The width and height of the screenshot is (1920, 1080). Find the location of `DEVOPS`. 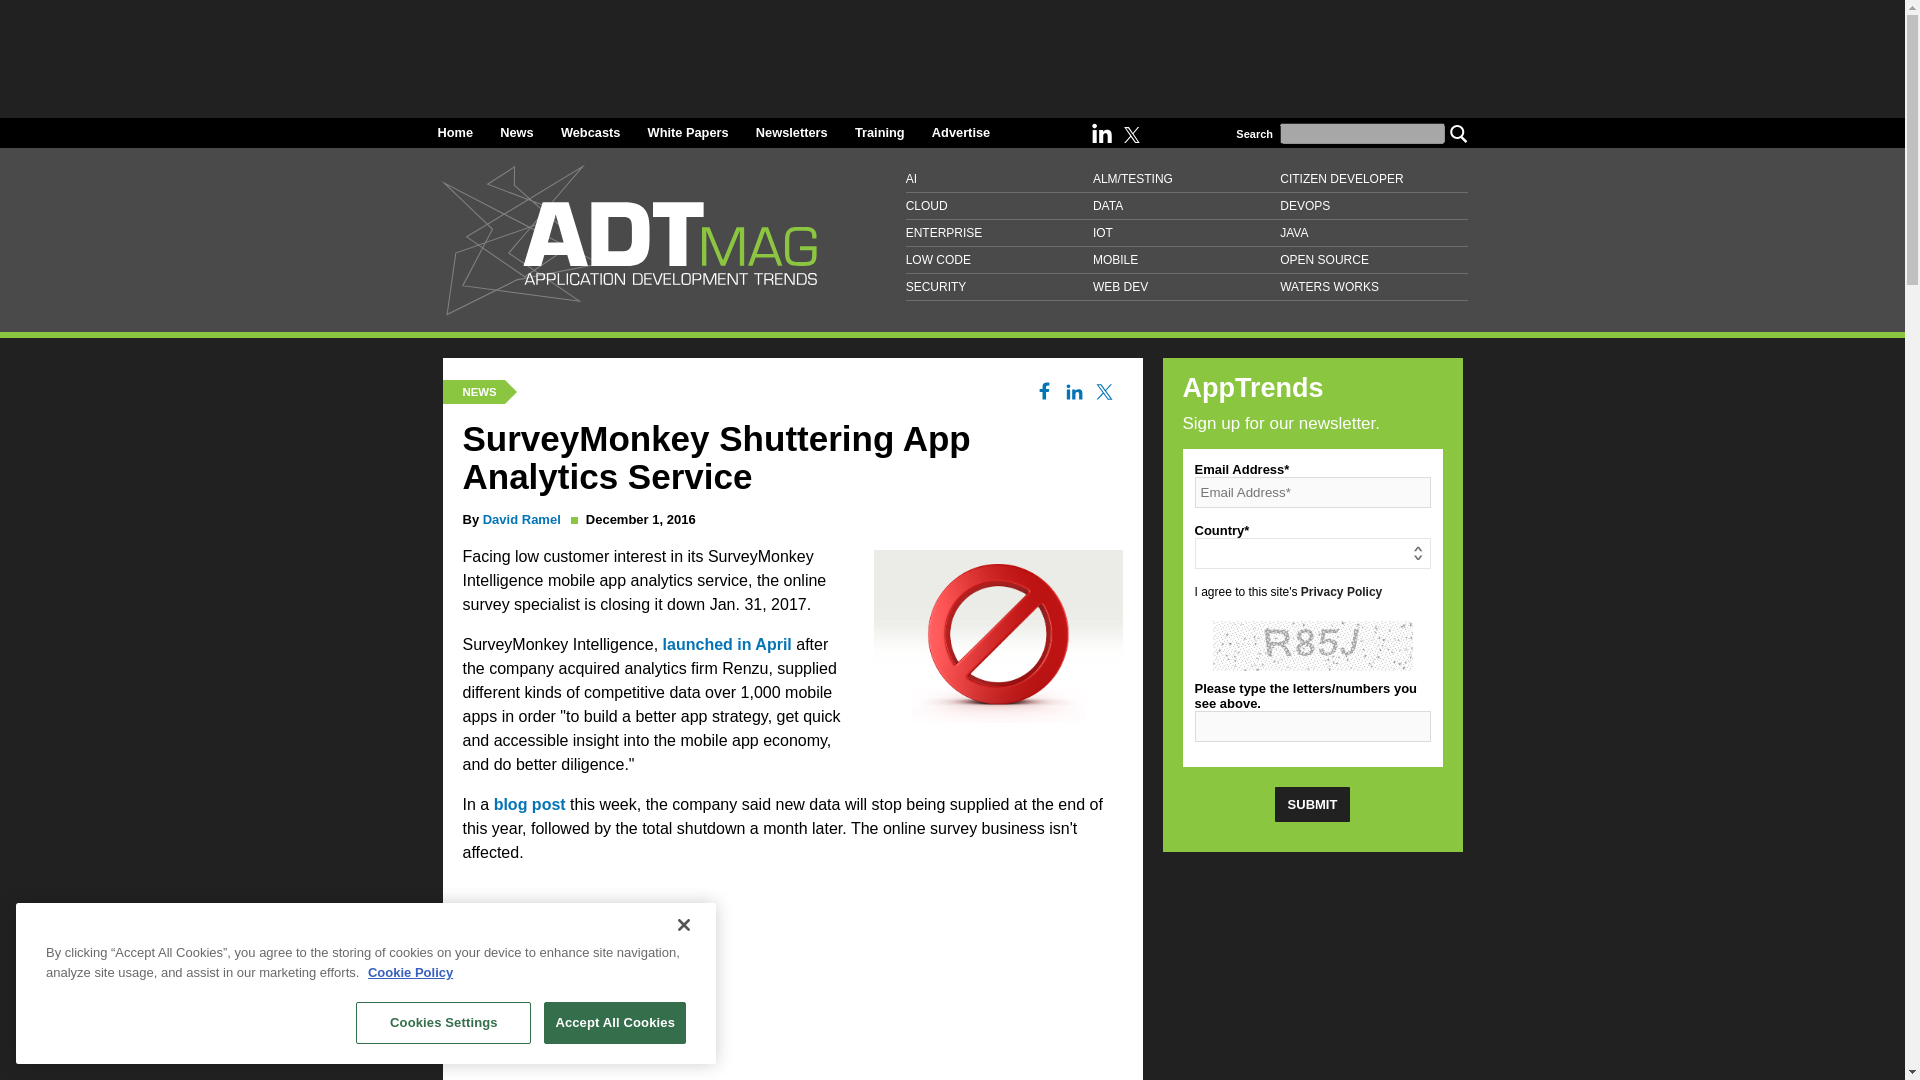

DEVOPS is located at coordinates (1373, 206).